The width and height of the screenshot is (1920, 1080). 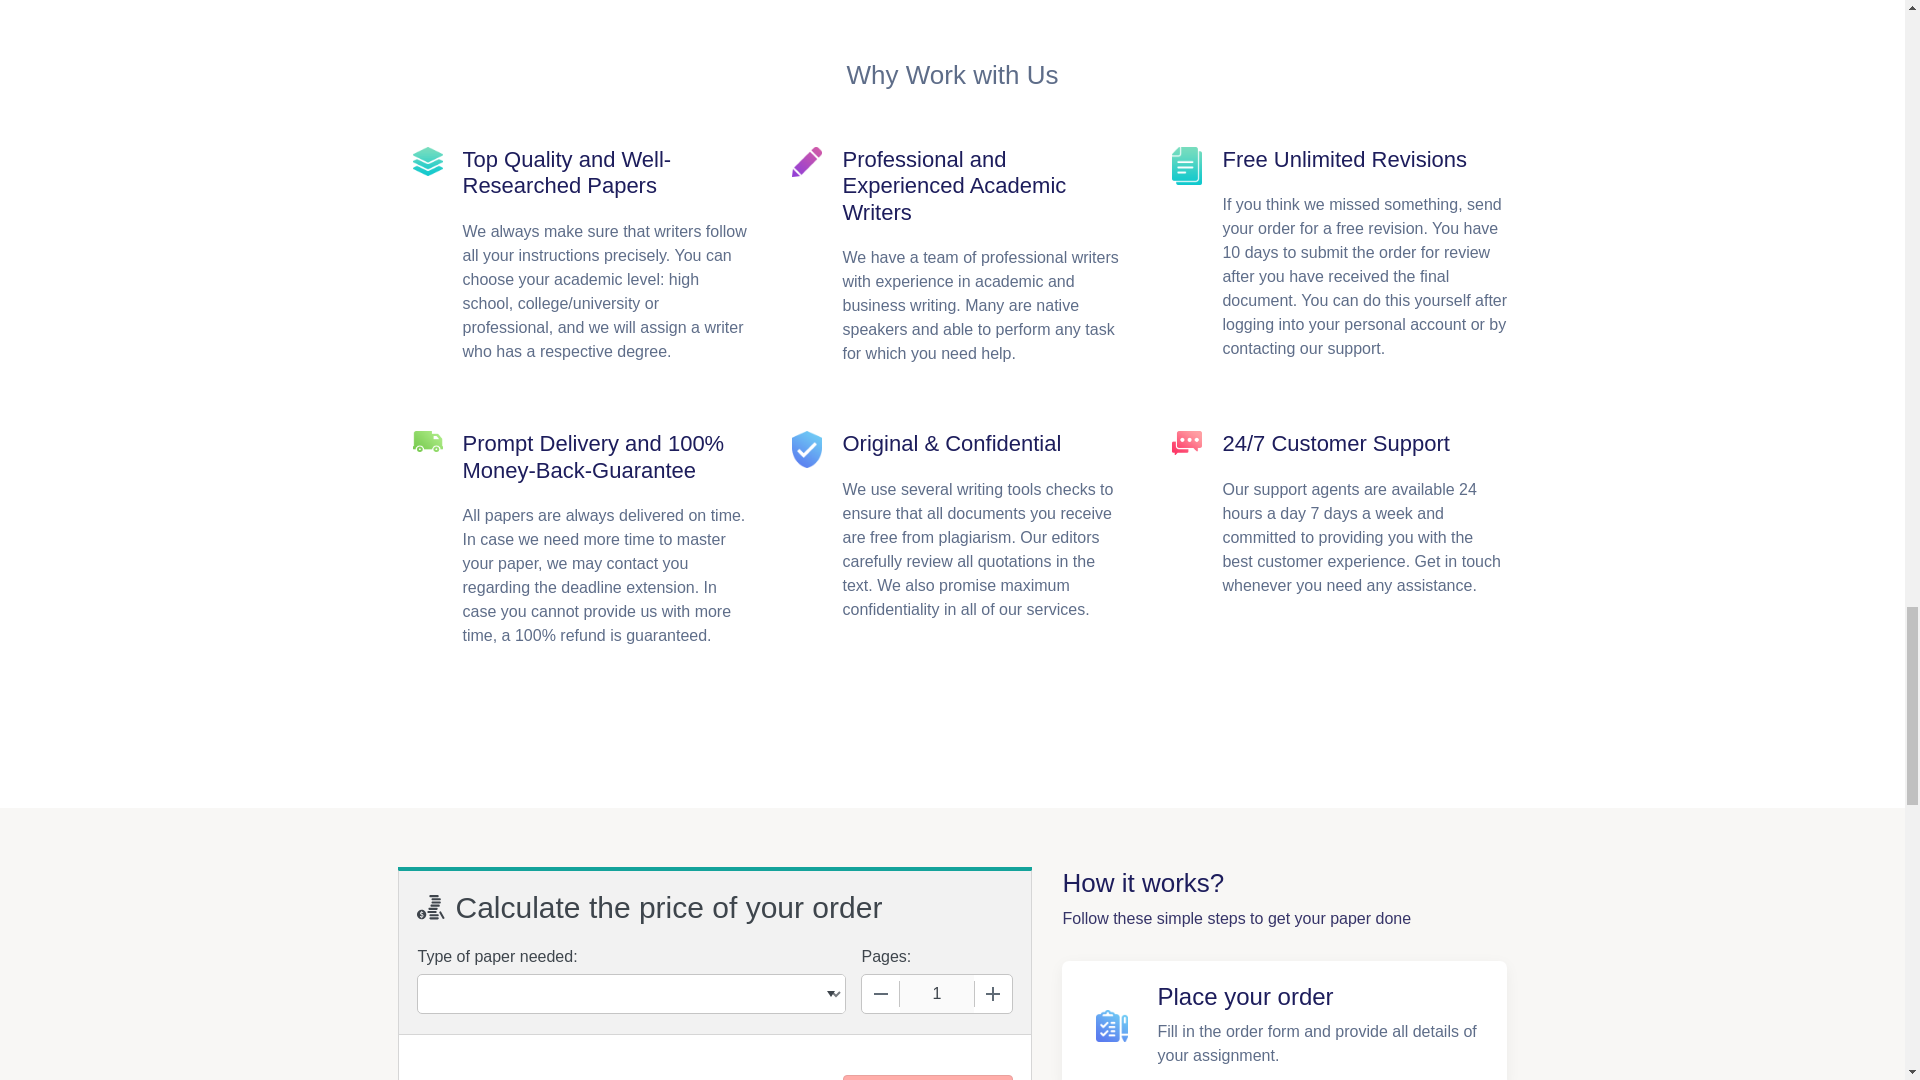 What do you see at coordinates (926, 1077) in the screenshot?
I see `Continue to order` at bounding box center [926, 1077].